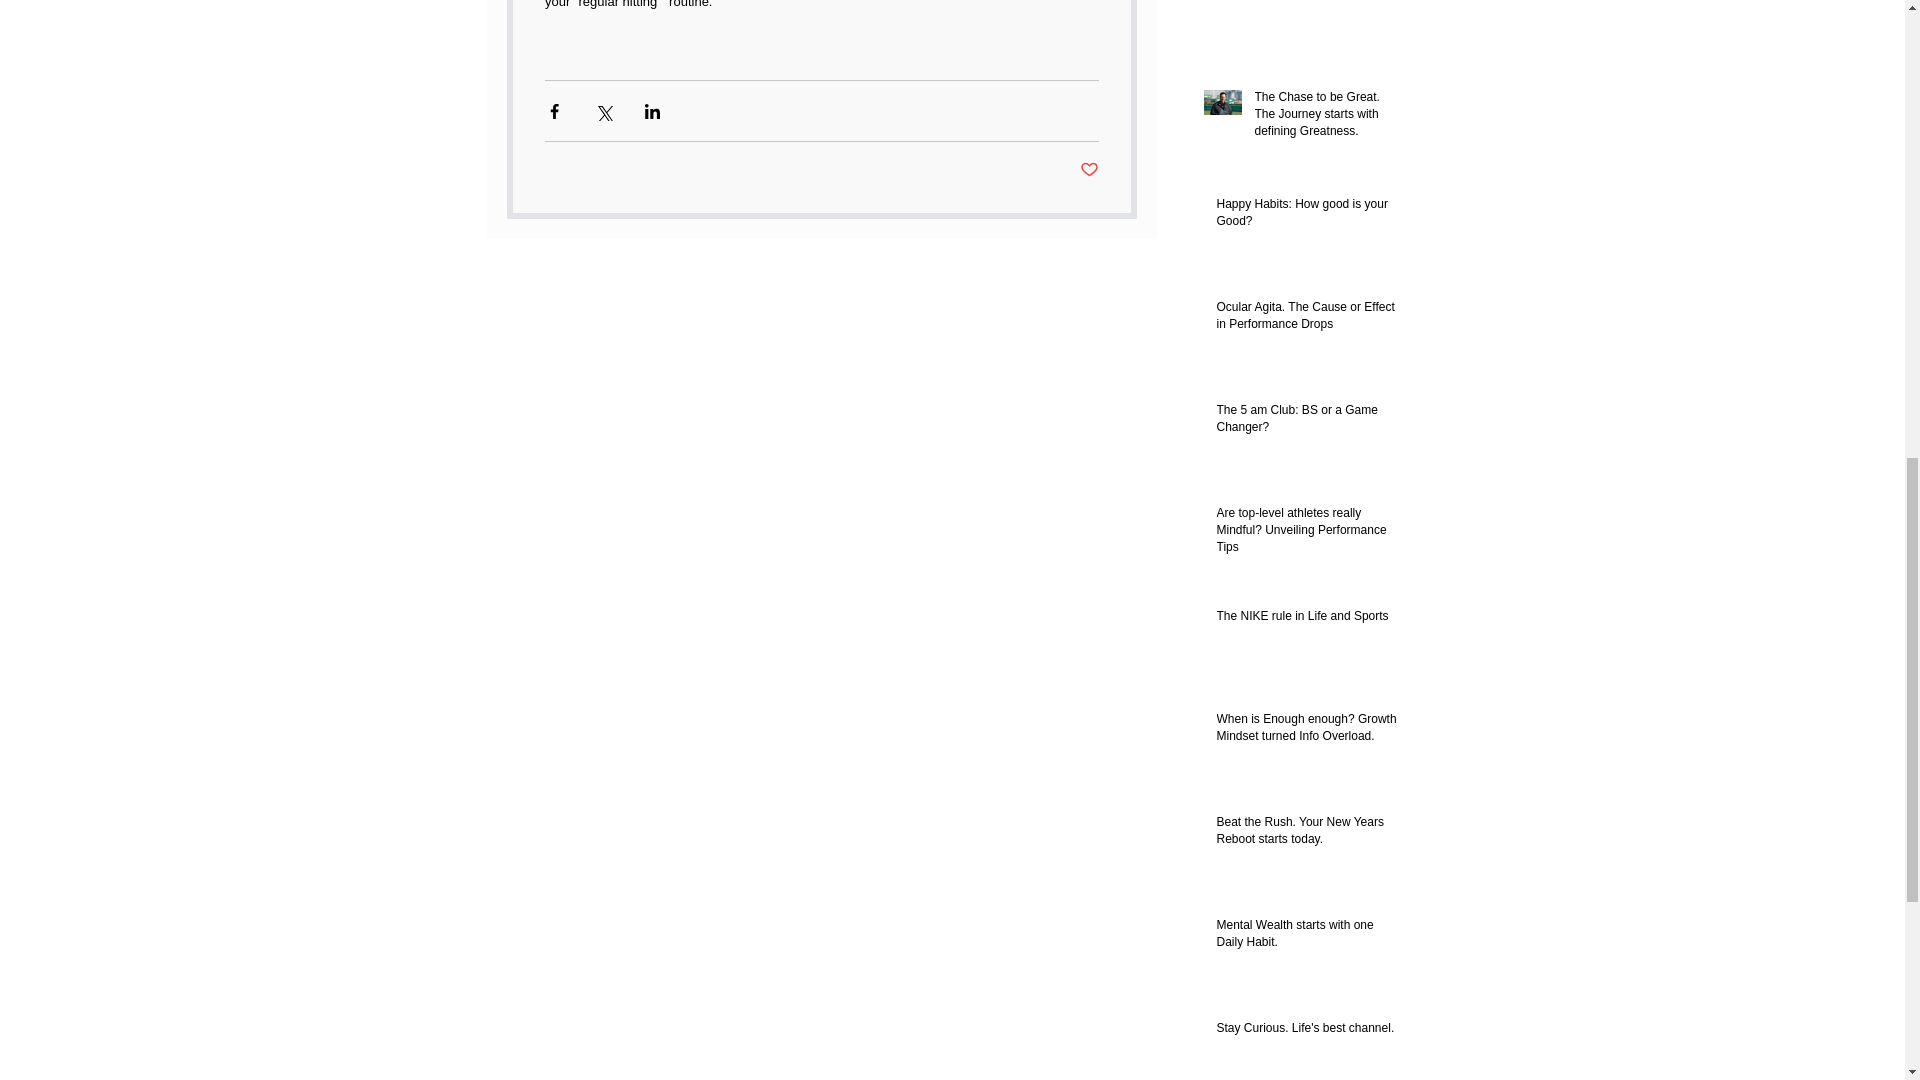  Describe the element at coordinates (1306, 938) in the screenshot. I see `Mental Wealth starts with one Daily Habit.` at that location.